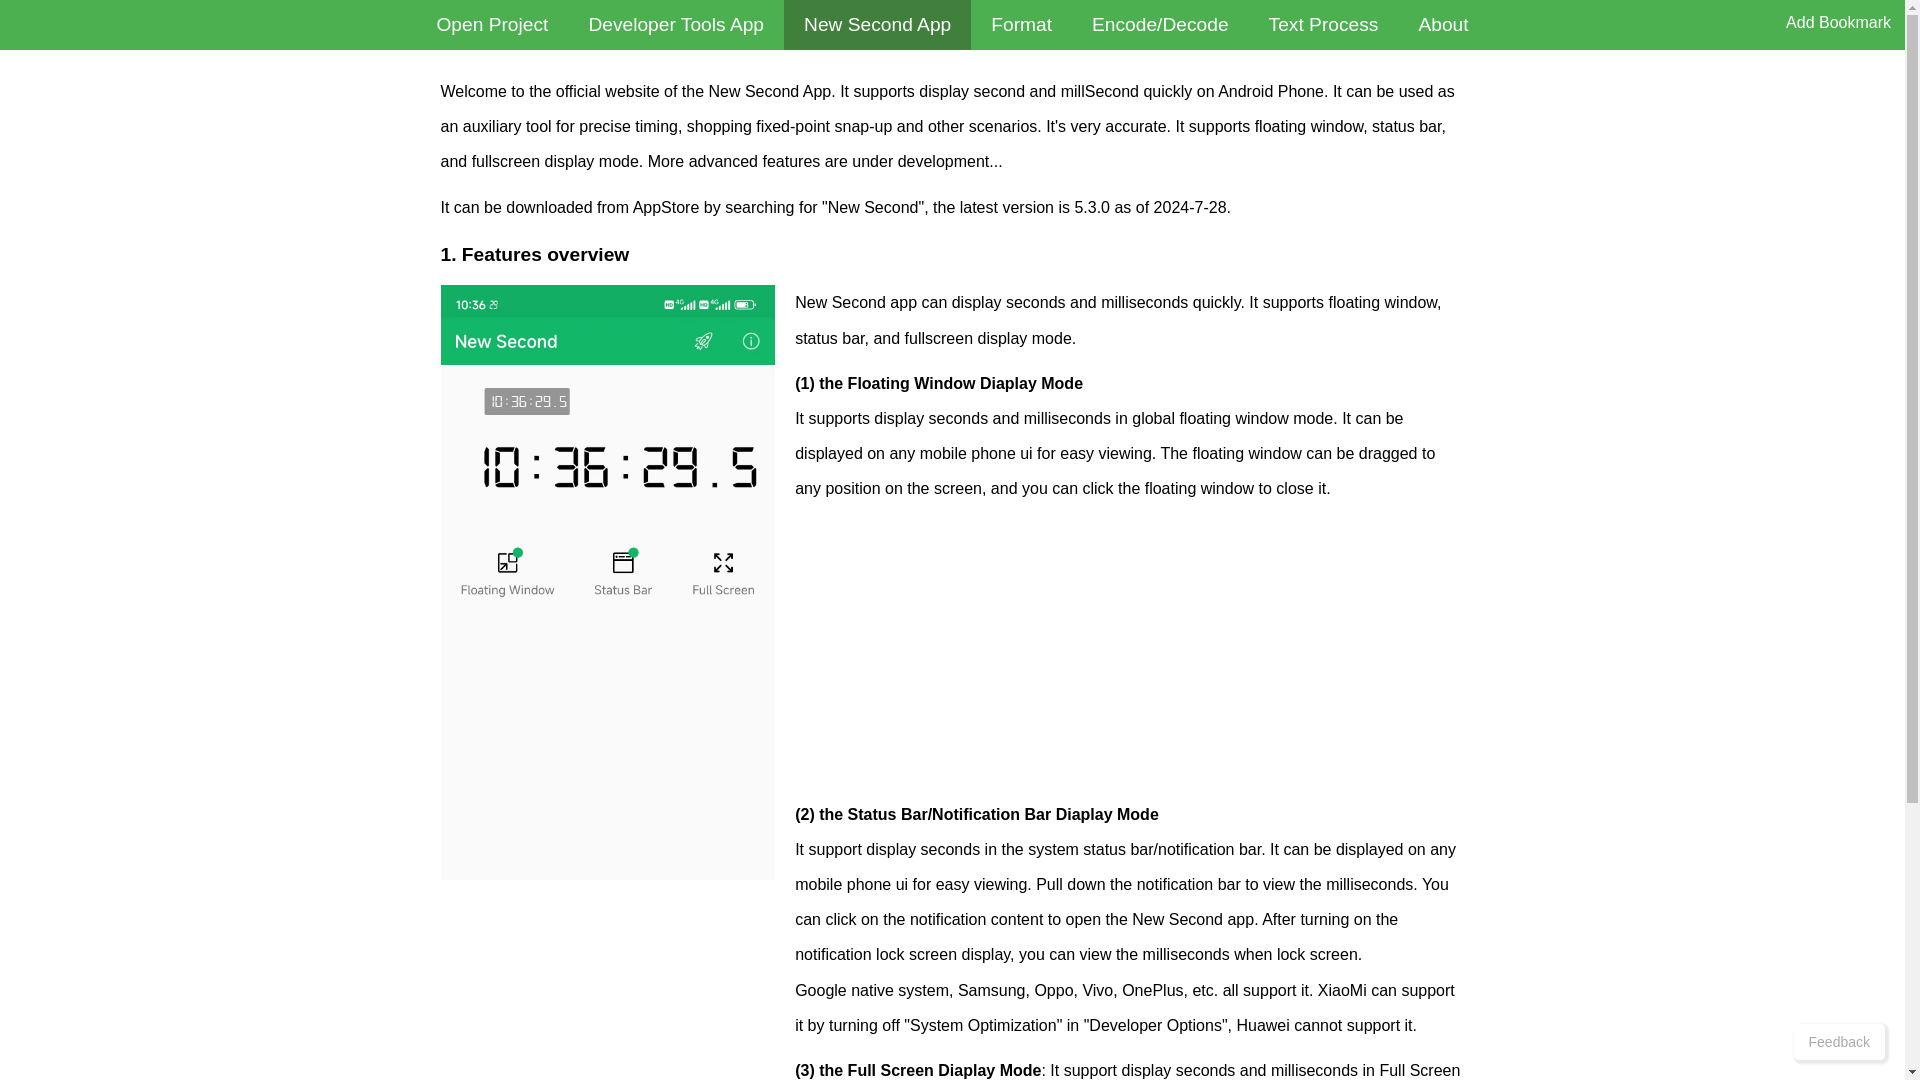 Image resolution: width=1920 pixels, height=1080 pixels. What do you see at coordinates (1021, 24) in the screenshot?
I see `Format` at bounding box center [1021, 24].